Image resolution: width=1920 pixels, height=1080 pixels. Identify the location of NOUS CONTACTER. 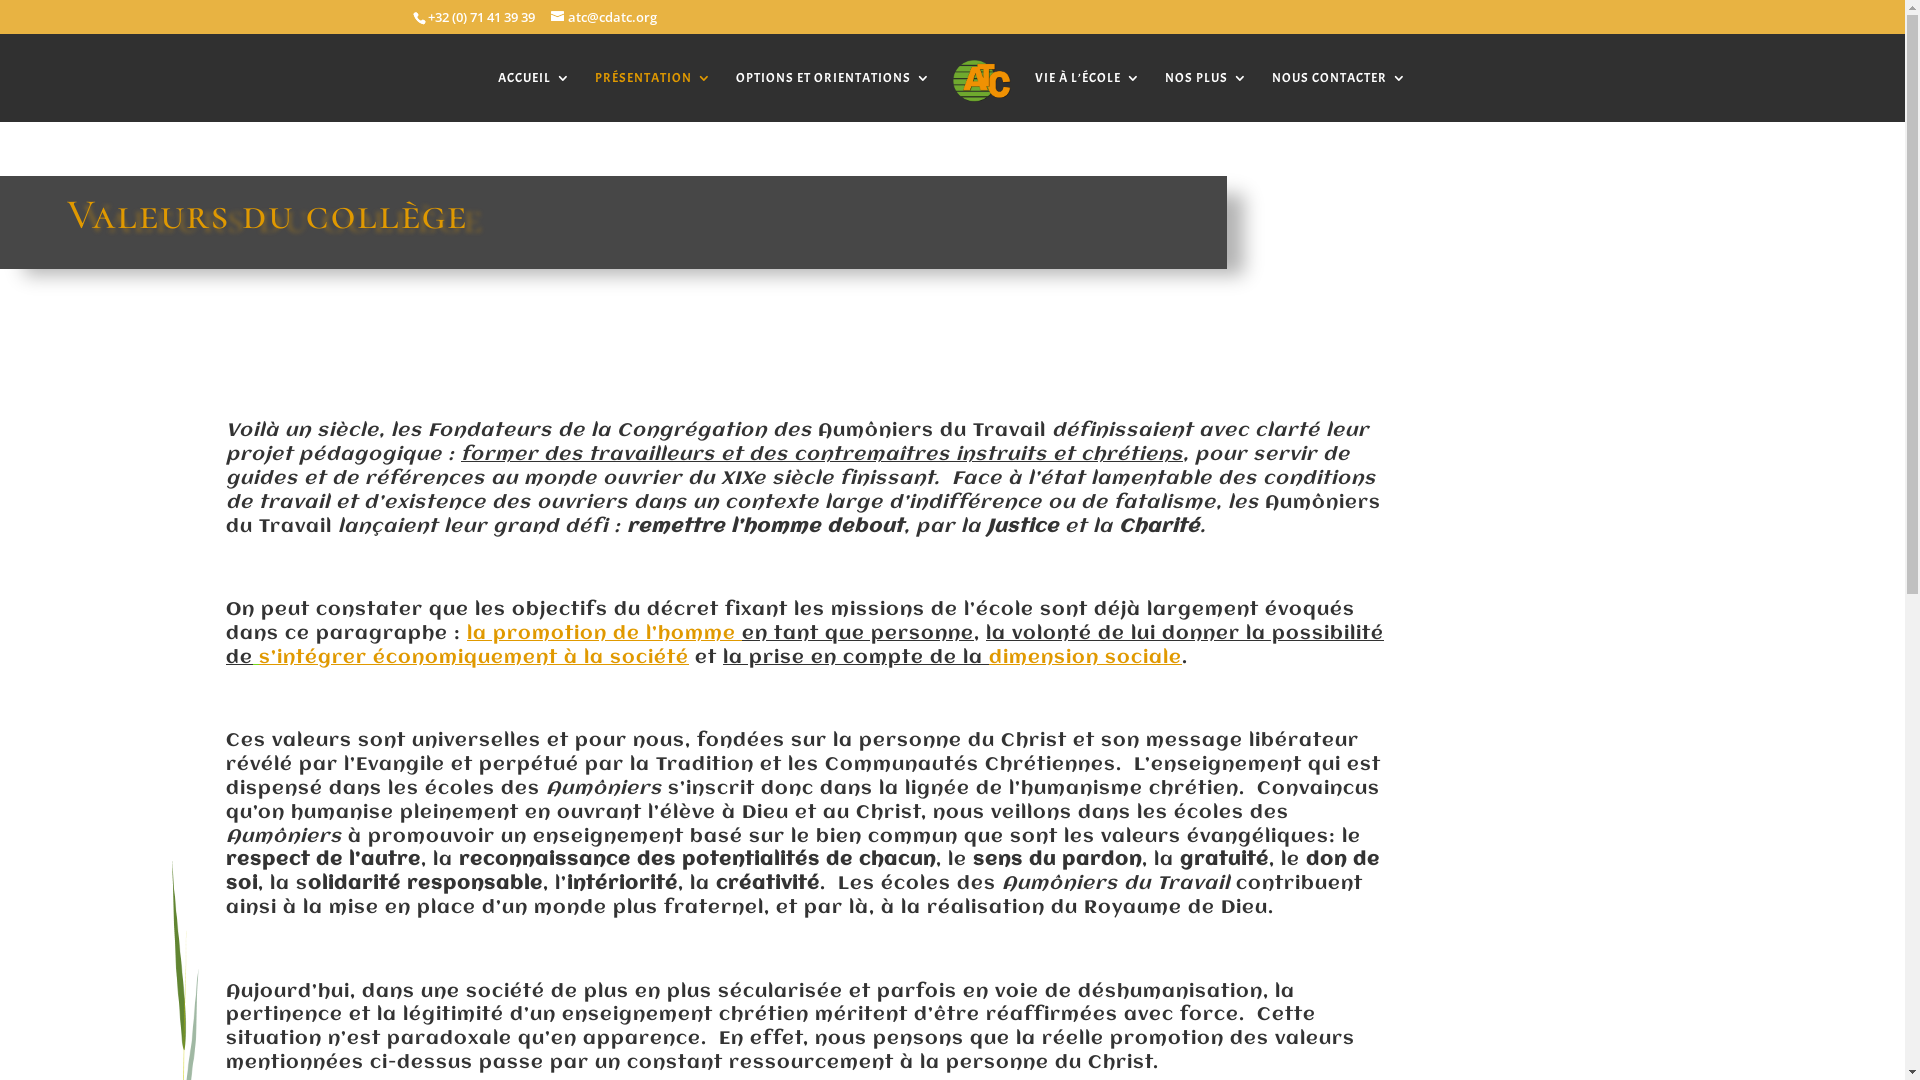
(1340, 96).